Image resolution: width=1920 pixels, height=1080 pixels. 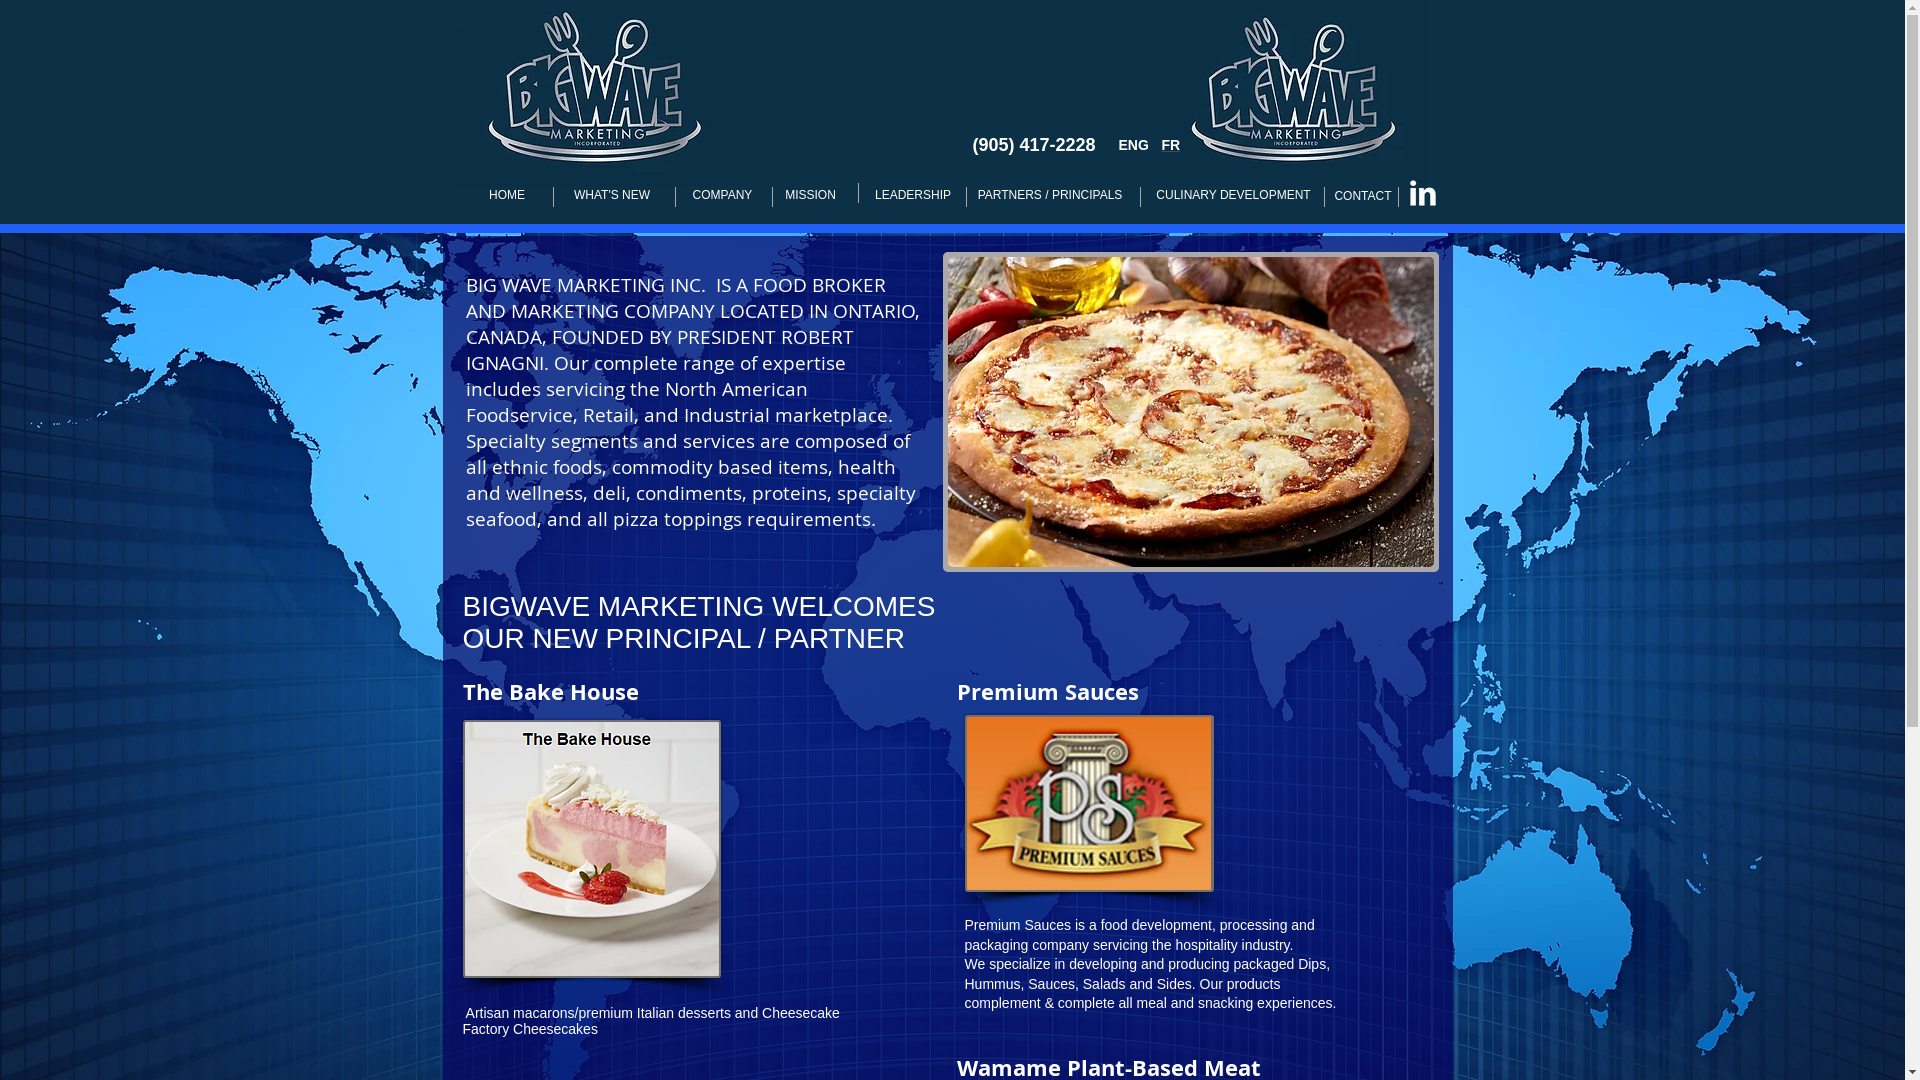 What do you see at coordinates (1133, 145) in the screenshot?
I see `ENG` at bounding box center [1133, 145].